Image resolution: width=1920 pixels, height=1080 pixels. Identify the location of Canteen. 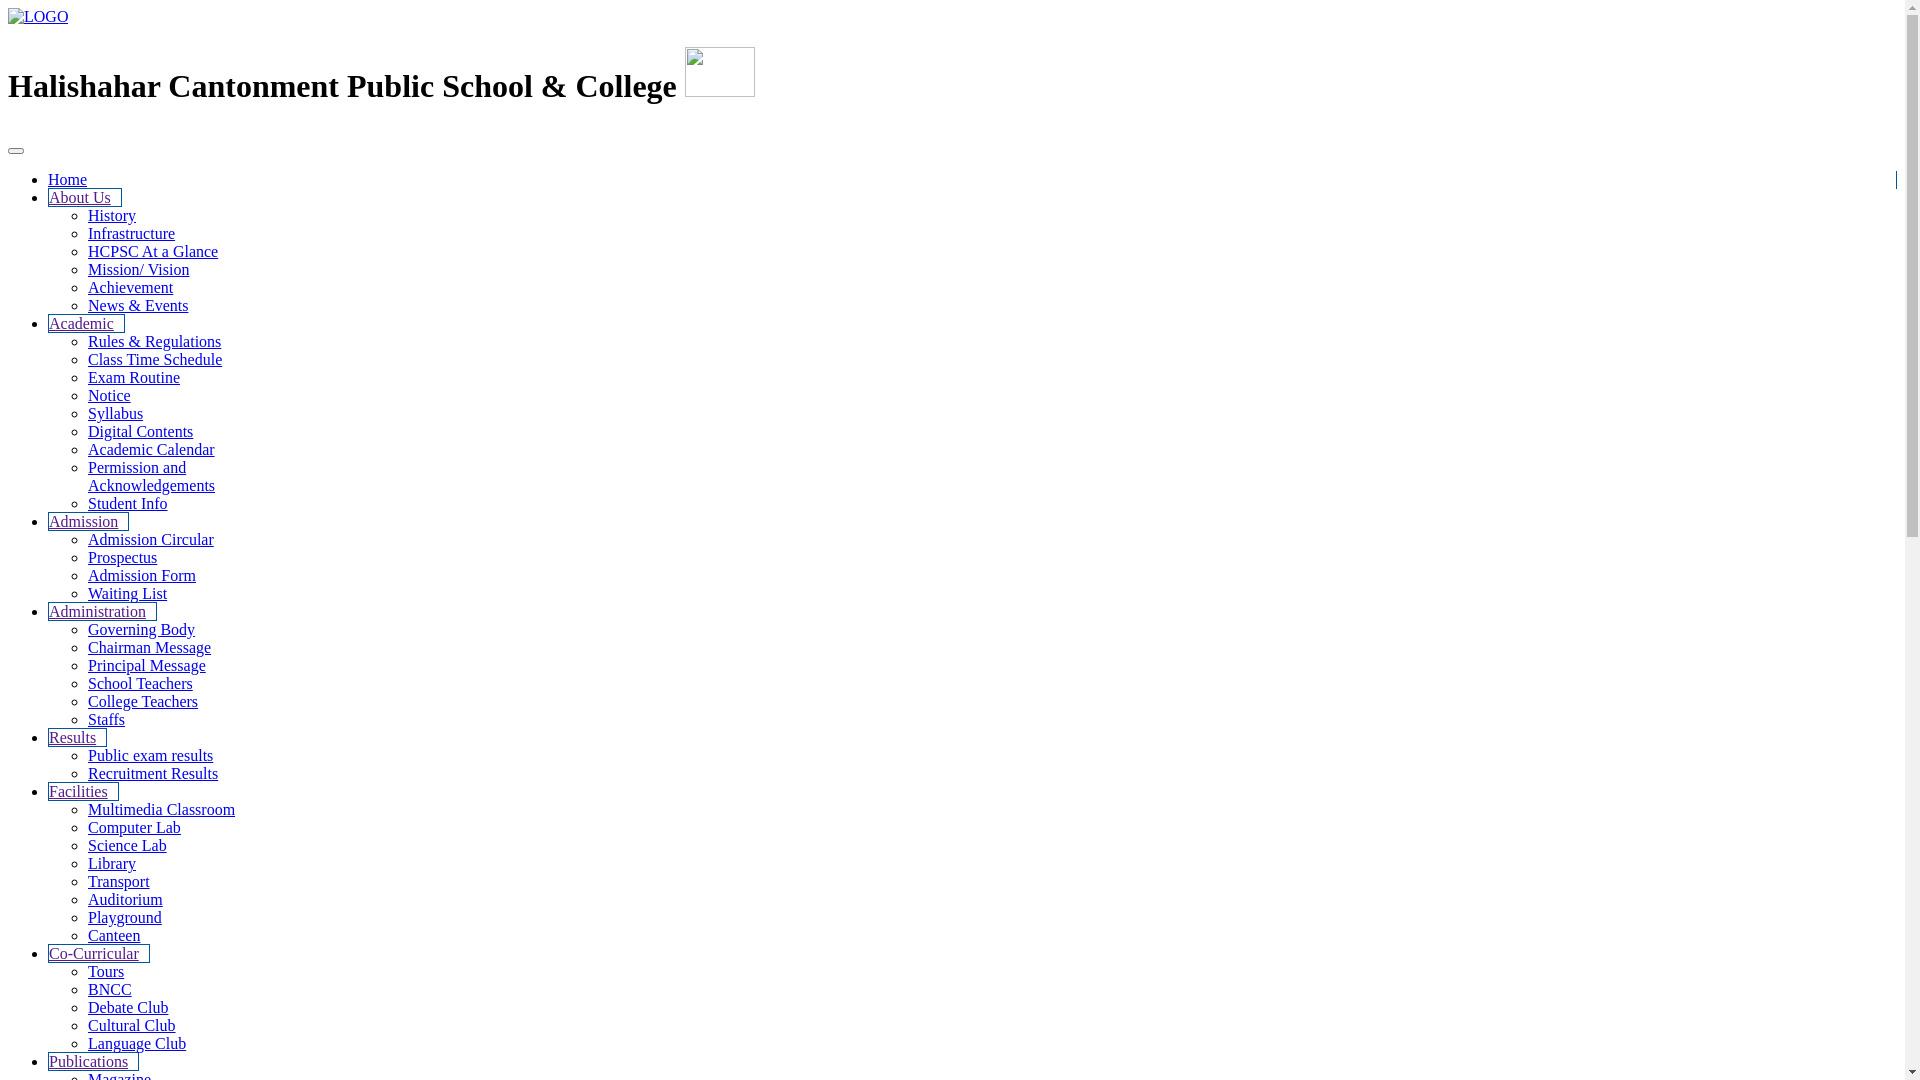
(114, 936).